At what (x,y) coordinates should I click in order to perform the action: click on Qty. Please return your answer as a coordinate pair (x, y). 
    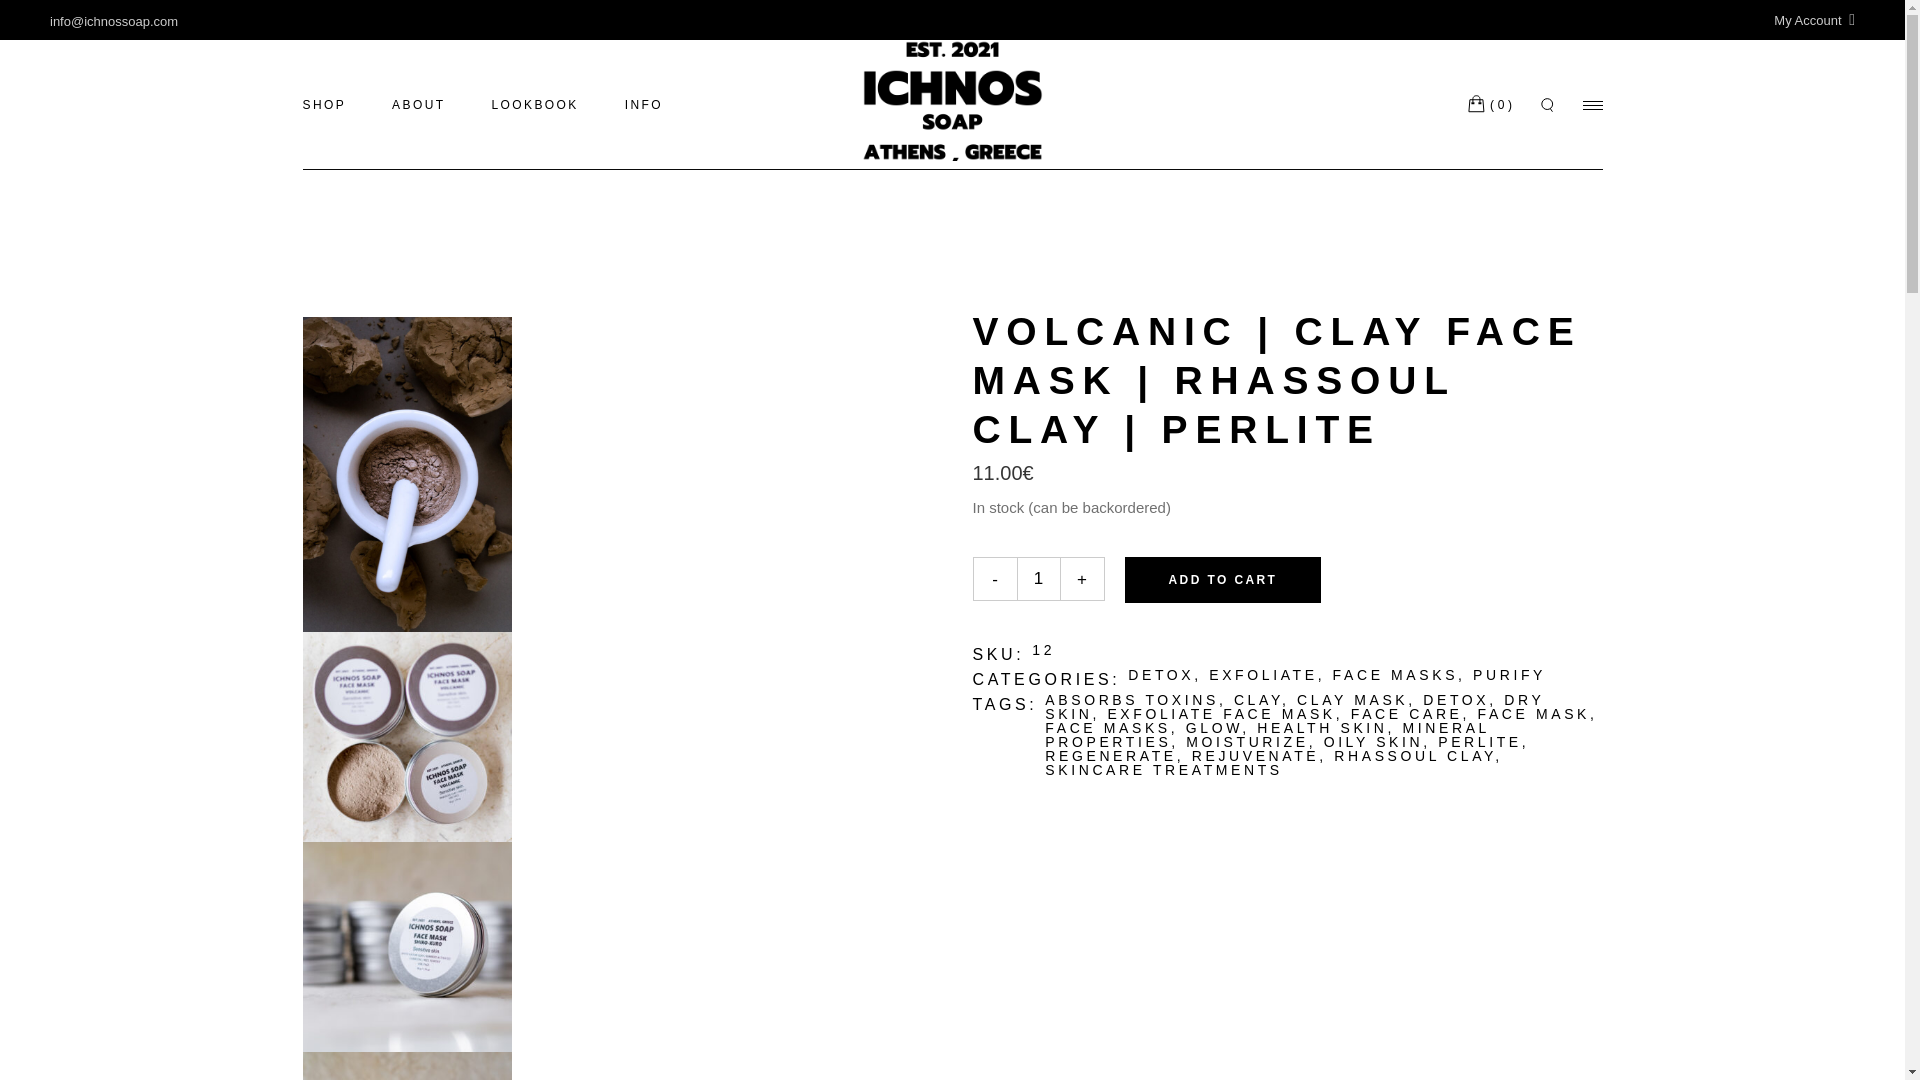
    Looking at the image, I should click on (1037, 578).